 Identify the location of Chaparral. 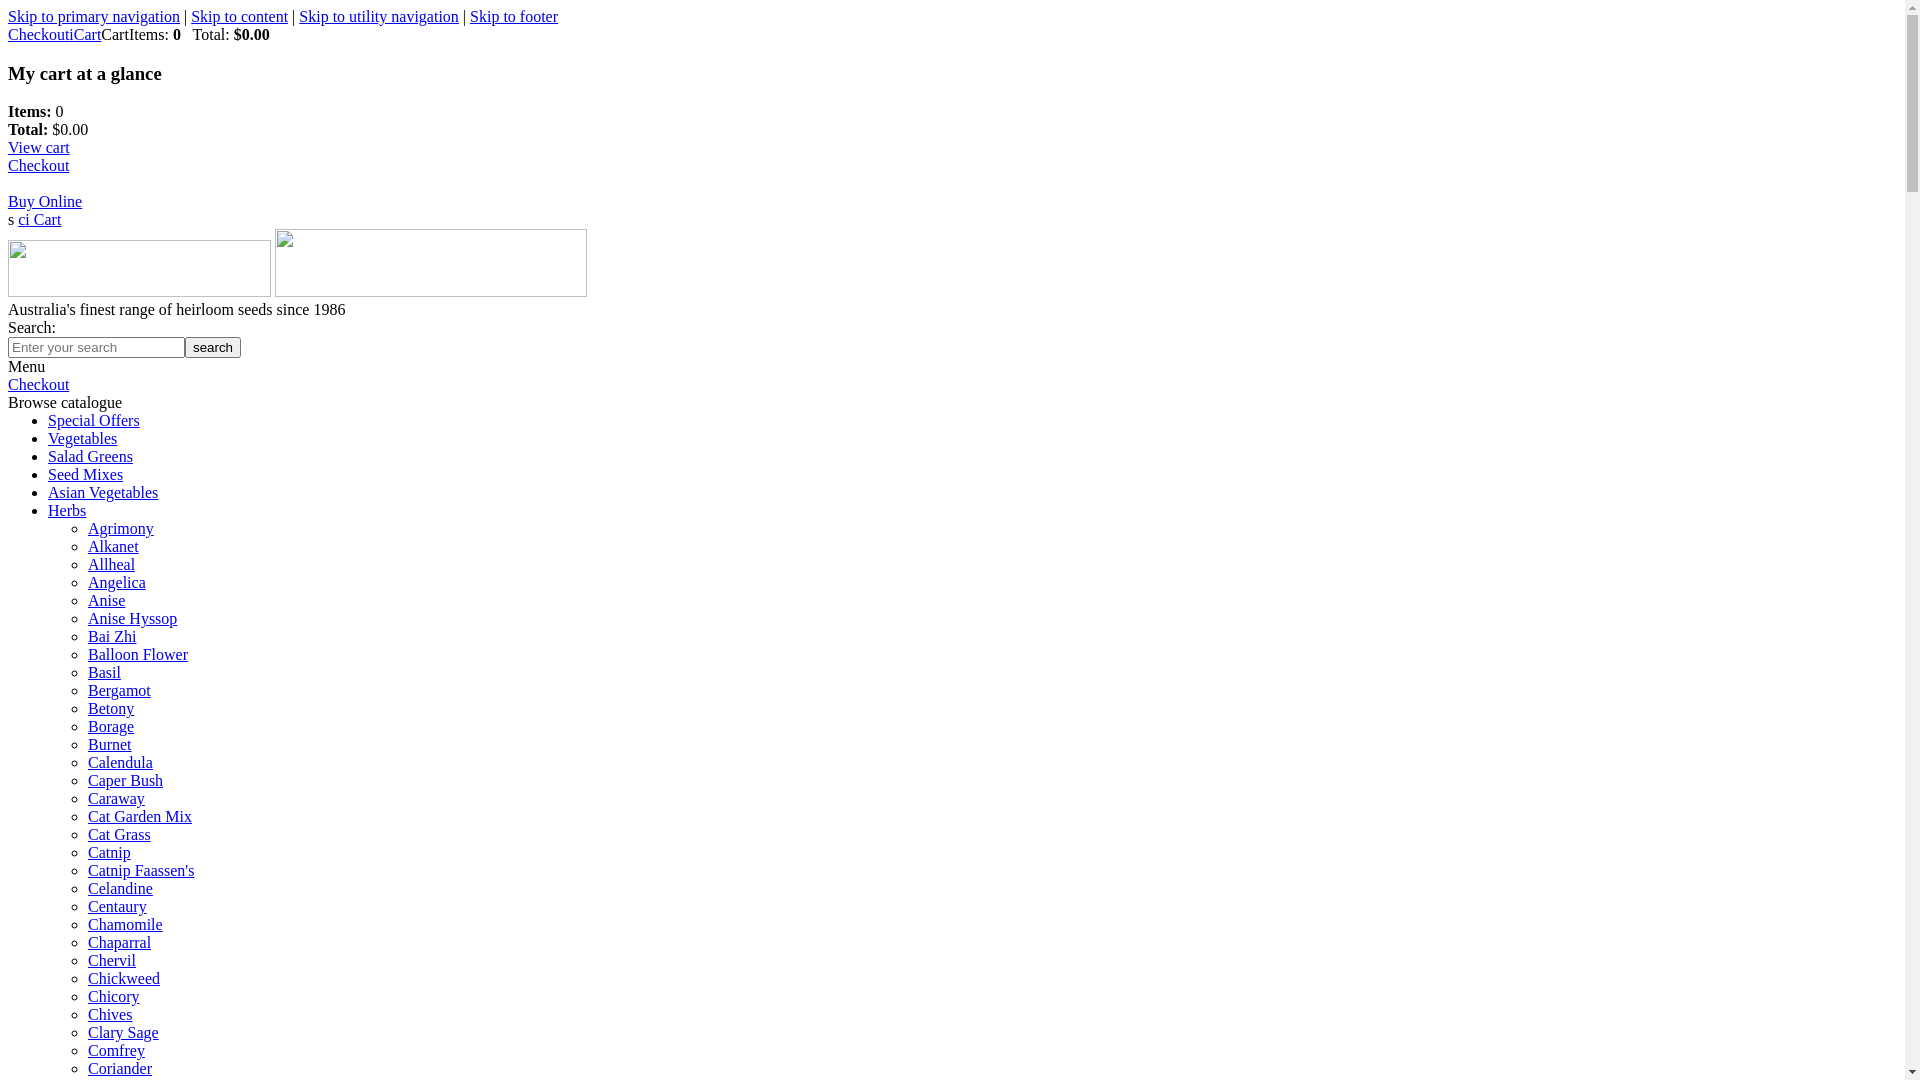
(120, 942).